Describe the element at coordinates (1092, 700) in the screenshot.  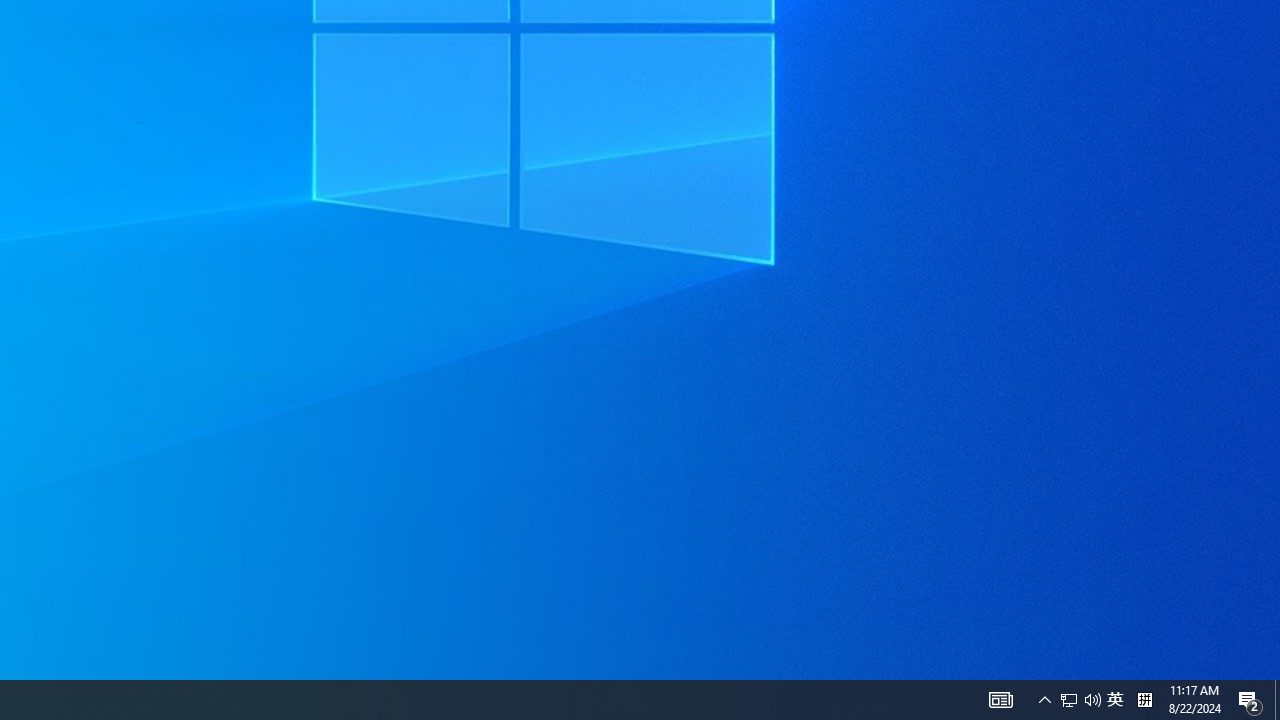
I see `Q2790: 100%` at that location.